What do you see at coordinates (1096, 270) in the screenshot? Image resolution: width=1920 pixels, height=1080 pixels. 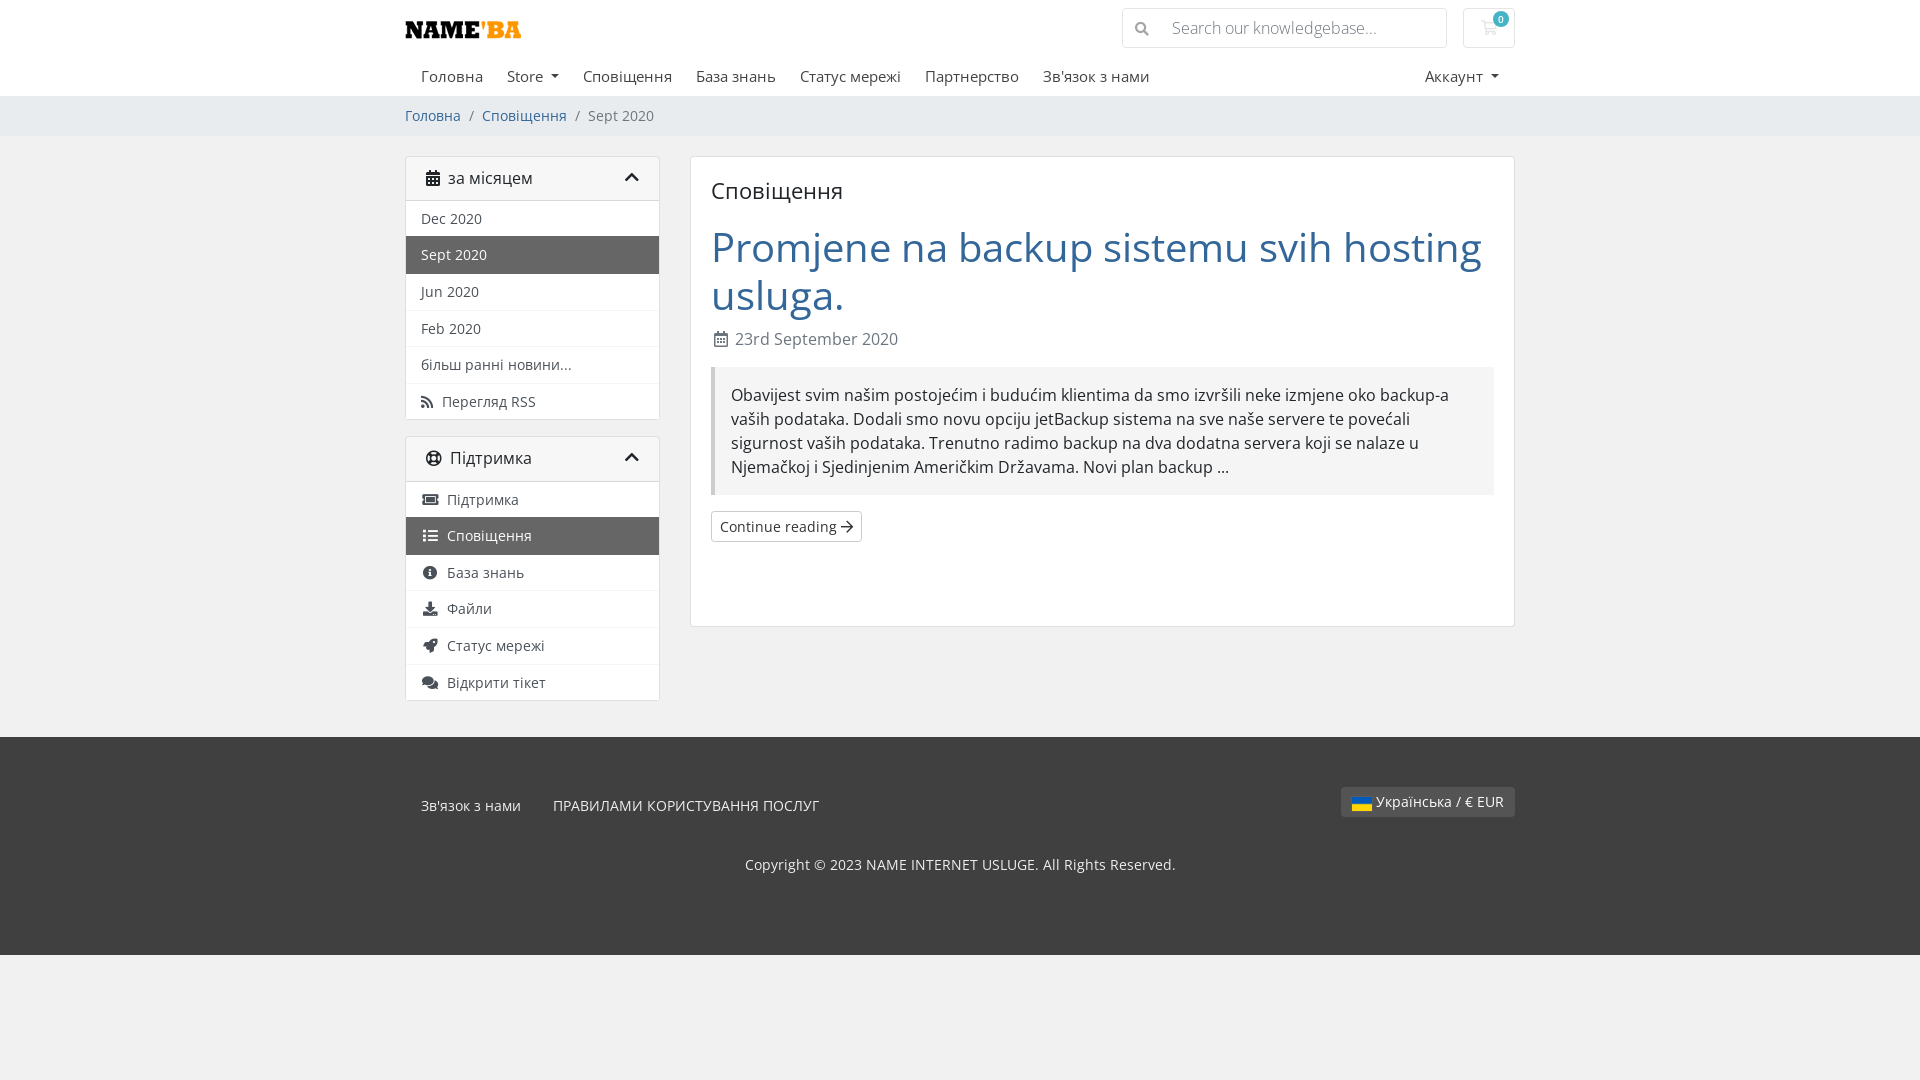 I see `Promjene na backup sistemu svih hosting usluga.` at bounding box center [1096, 270].